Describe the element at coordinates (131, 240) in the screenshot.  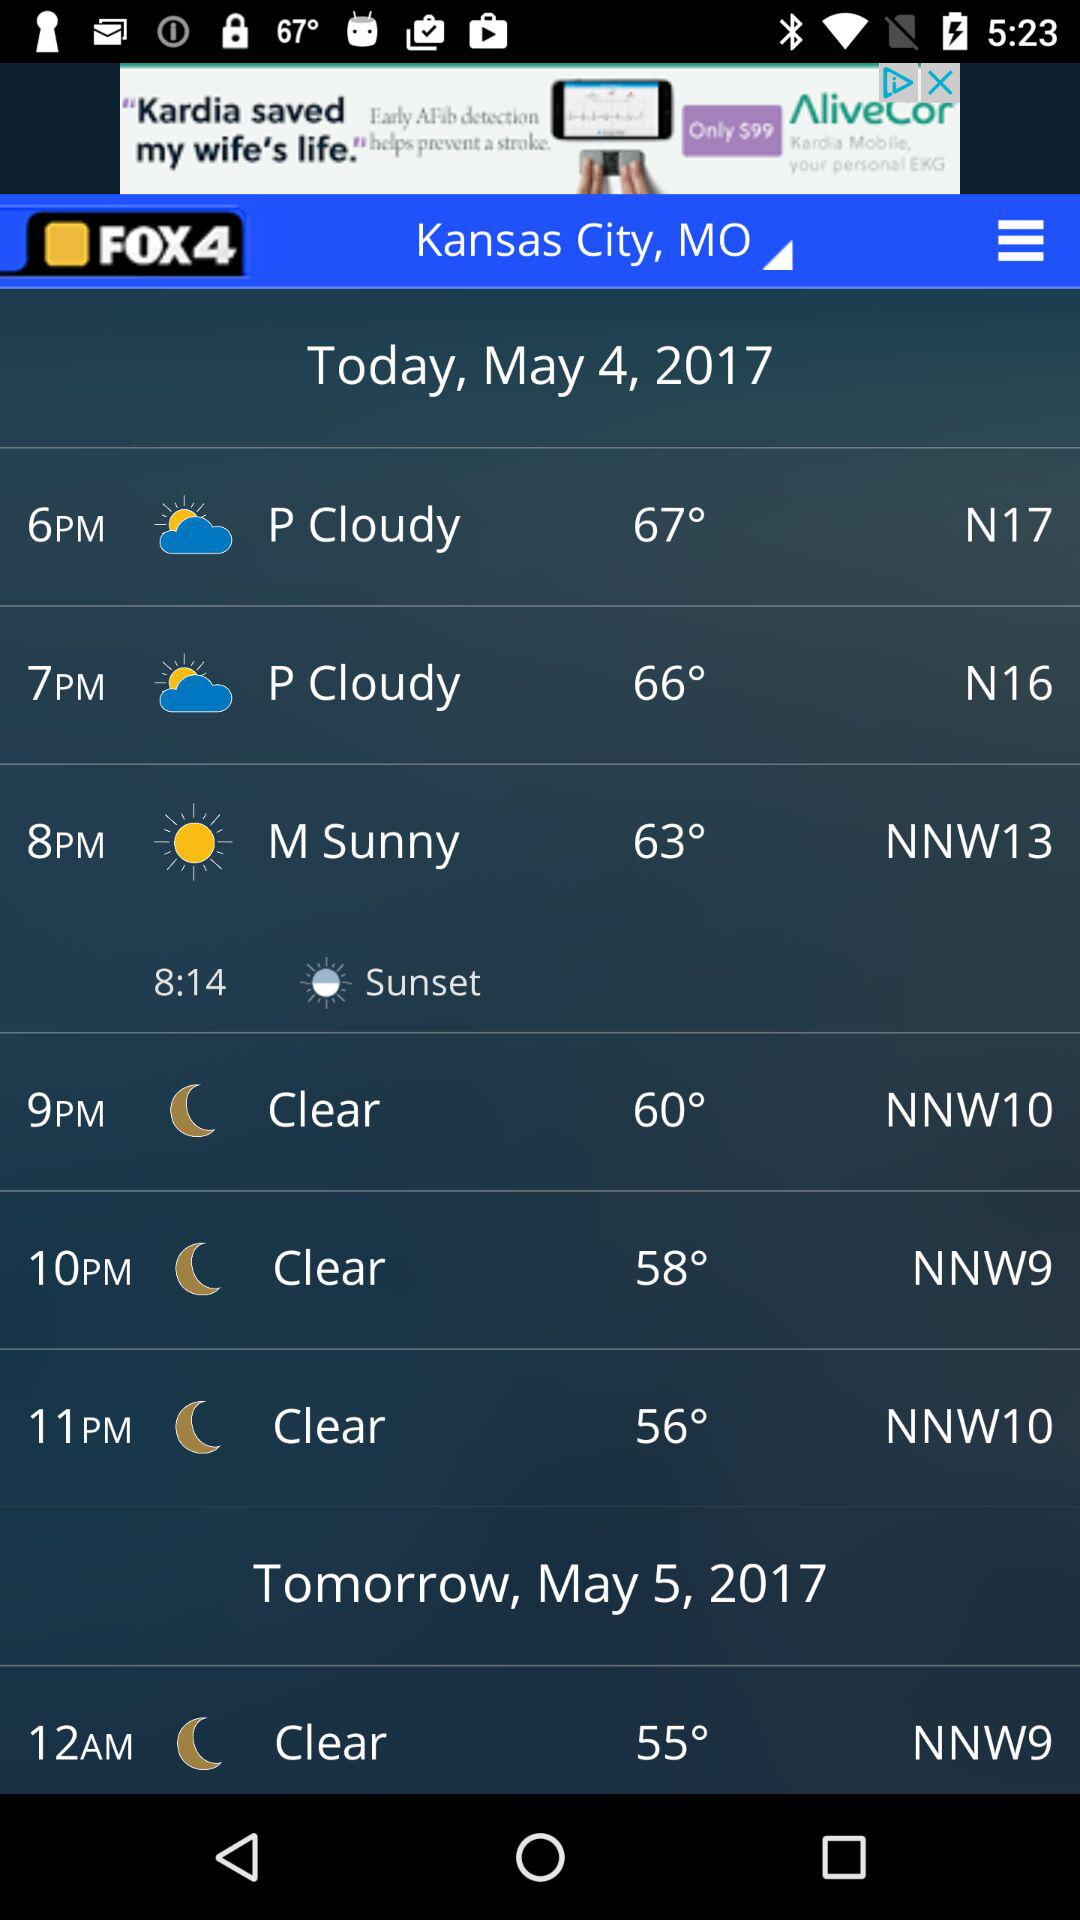
I see `main page` at that location.